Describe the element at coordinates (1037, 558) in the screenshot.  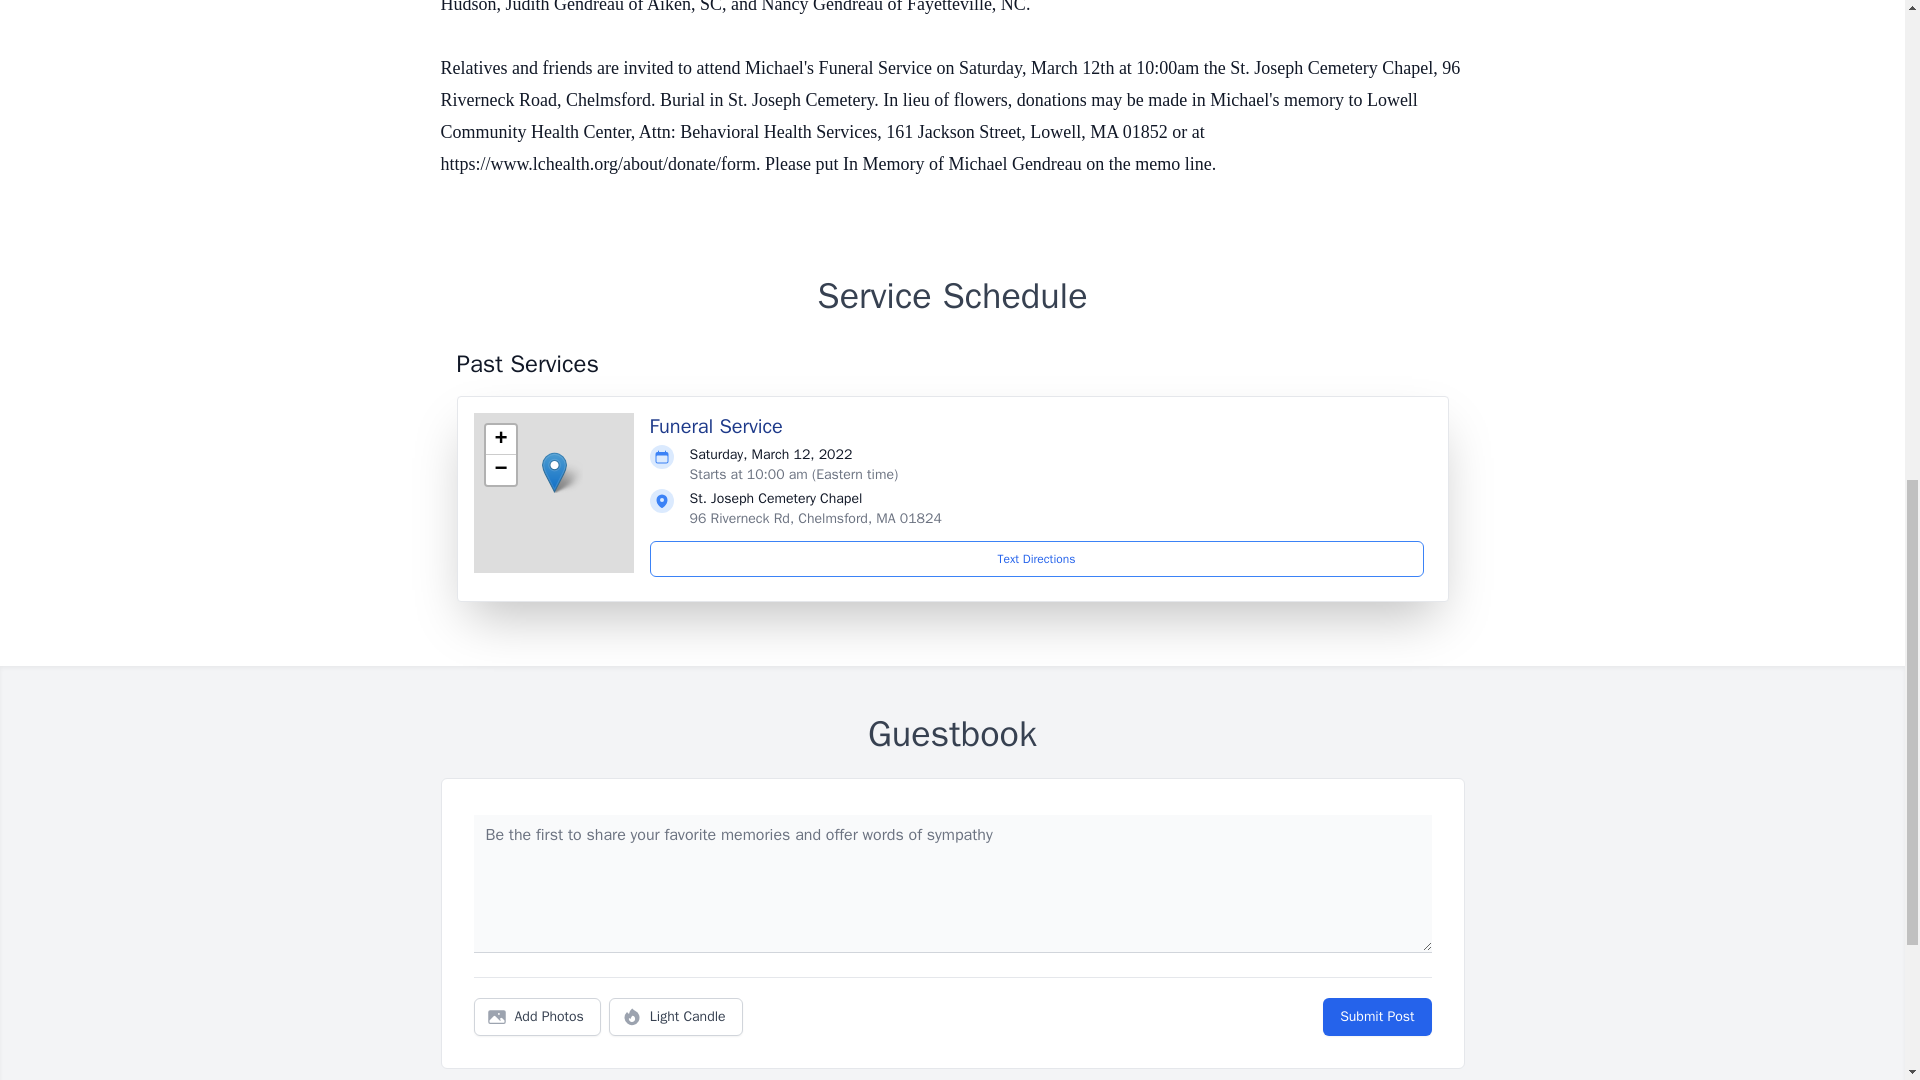
I see `Text Directions` at that location.